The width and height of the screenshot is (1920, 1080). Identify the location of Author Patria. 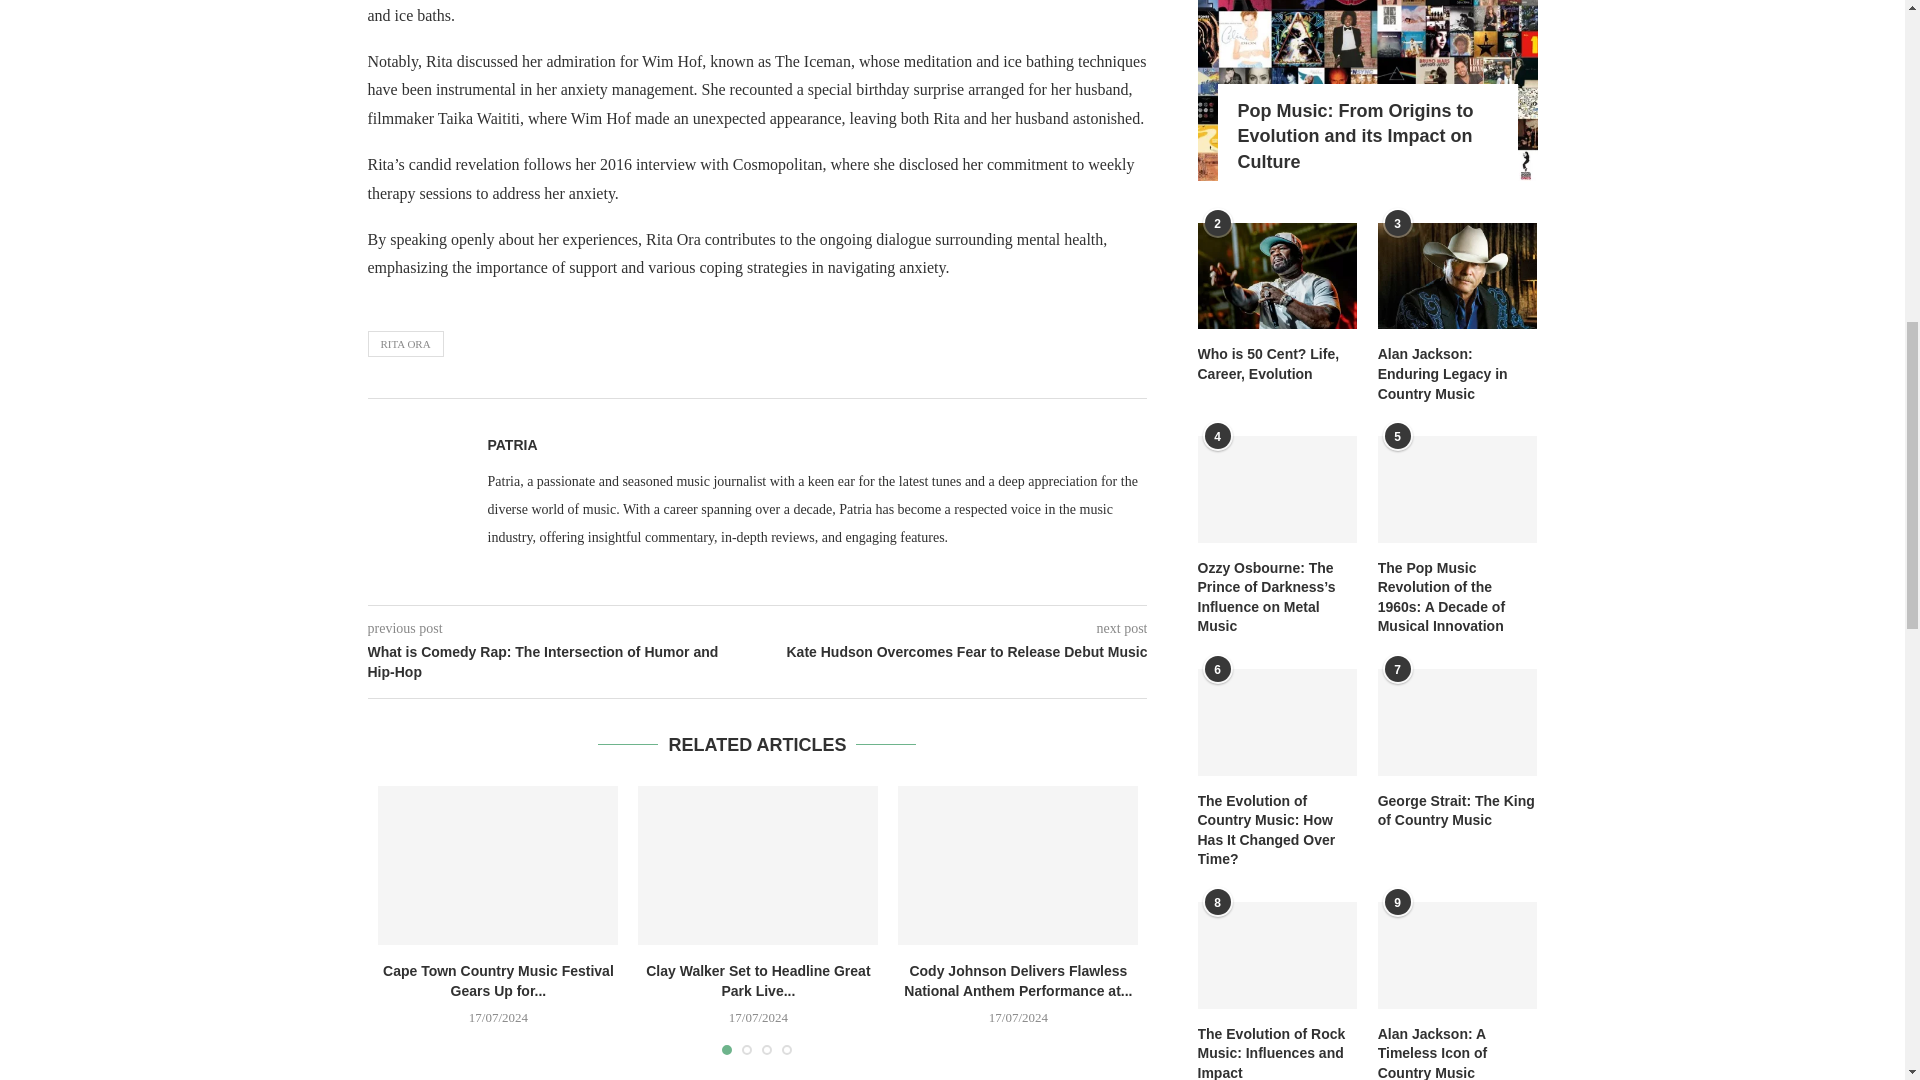
(512, 444).